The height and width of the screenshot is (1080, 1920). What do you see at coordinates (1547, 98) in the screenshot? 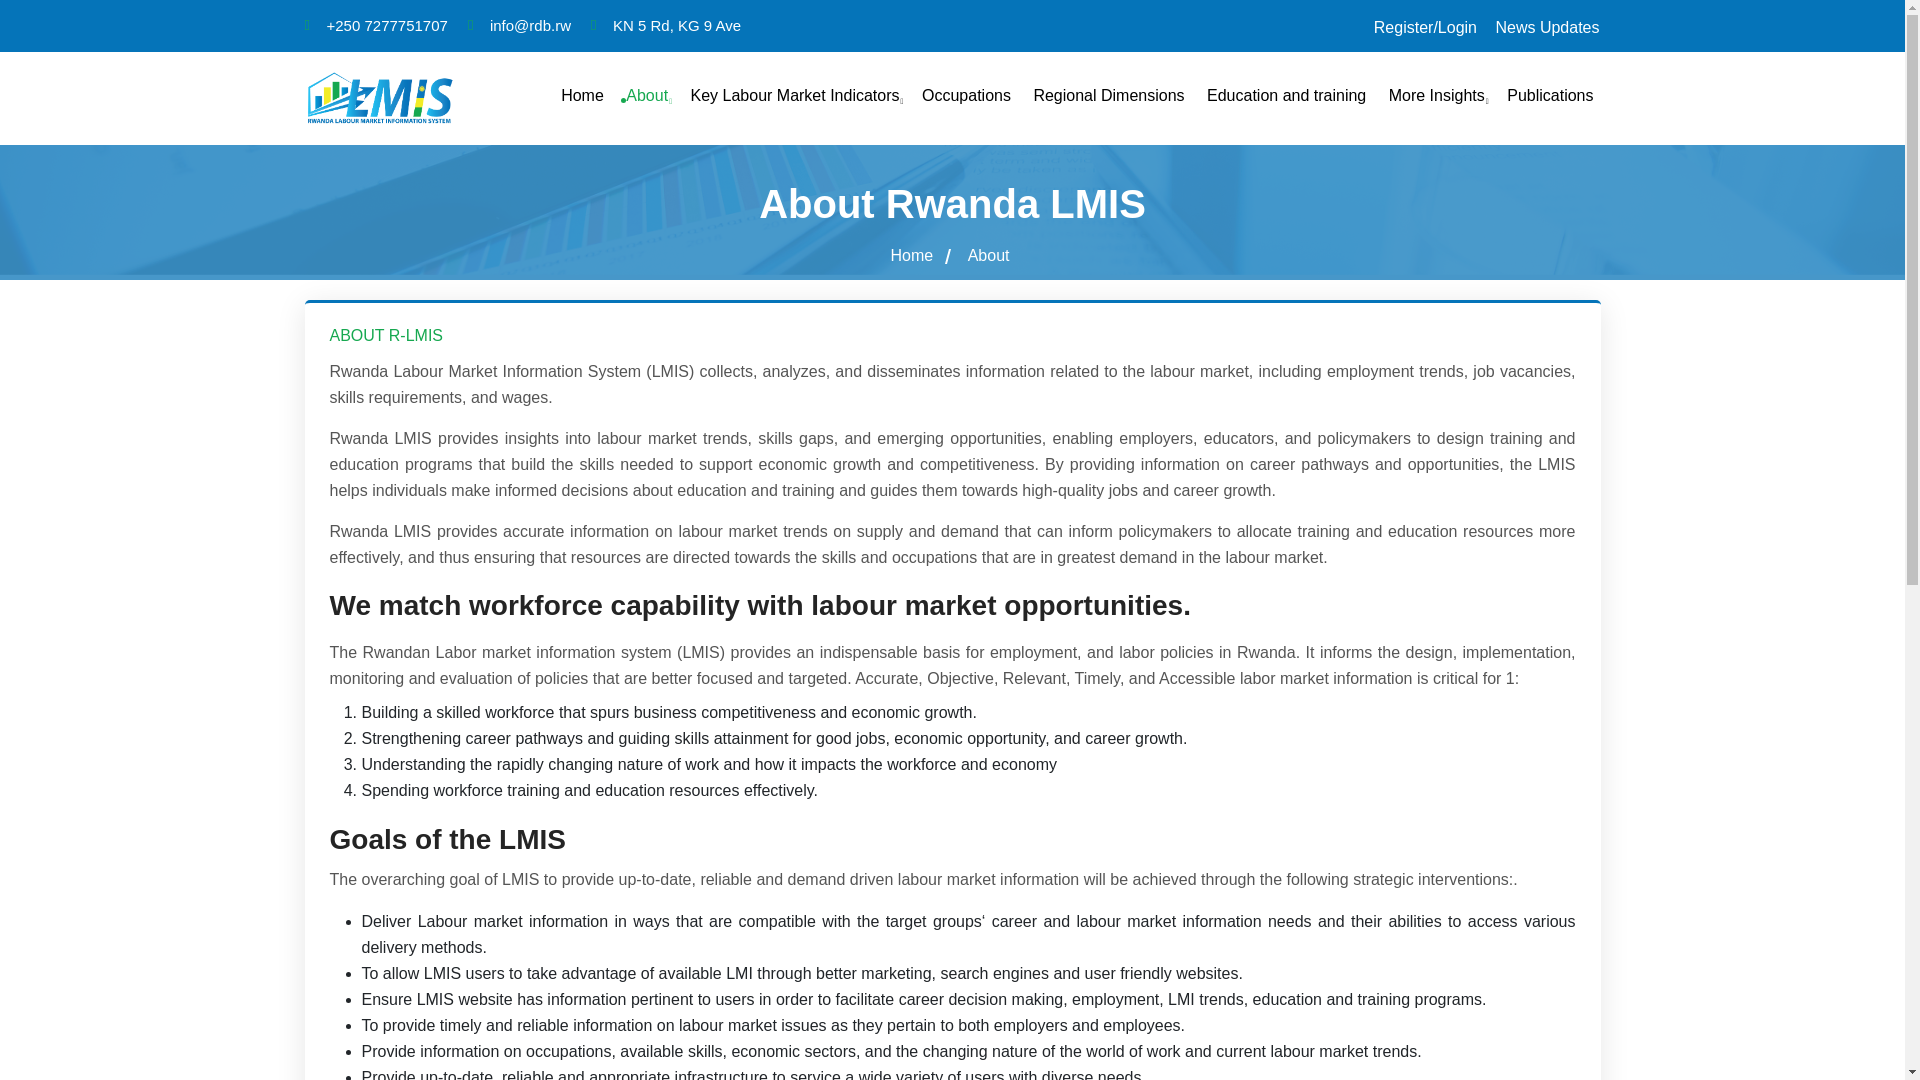
I see `Publications` at bounding box center [1547, 98].